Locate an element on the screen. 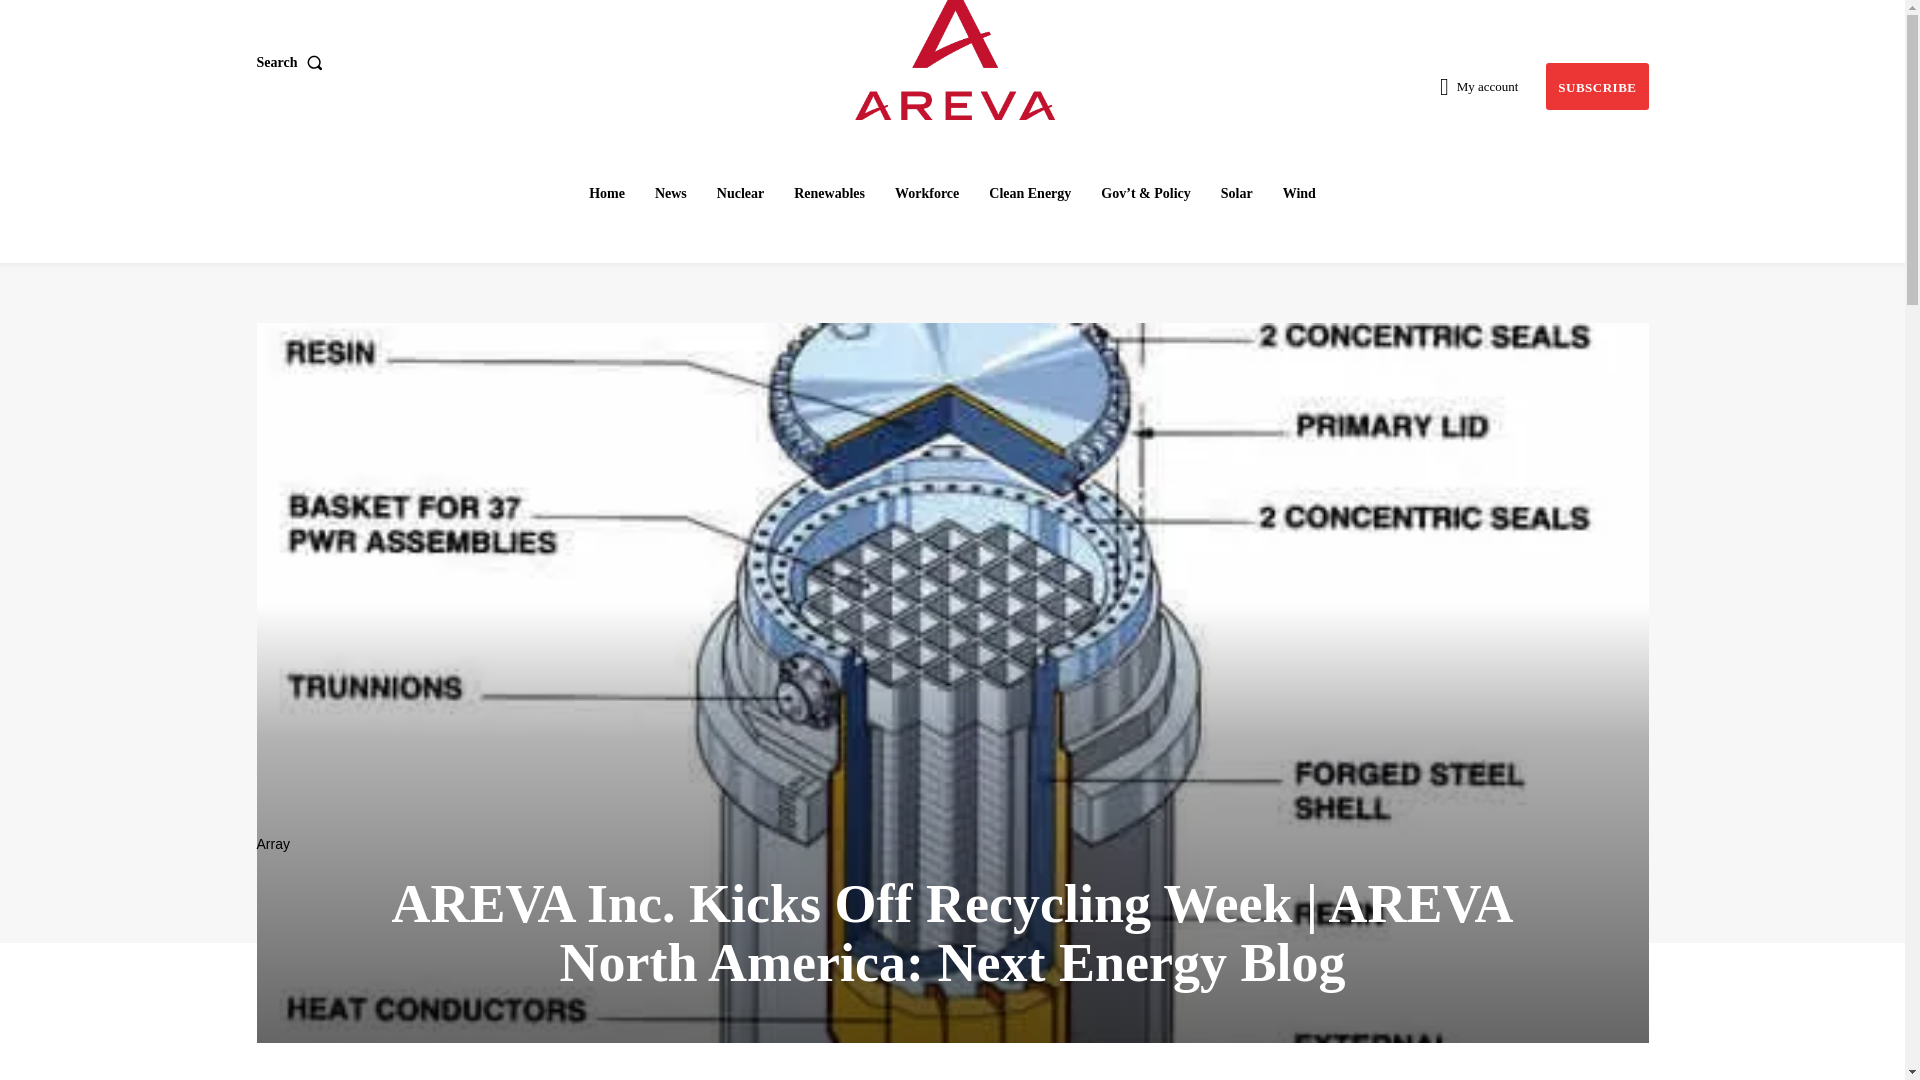 This screenshot has height=1080, width=1920. Workforce is located at coordinates (927, 193).